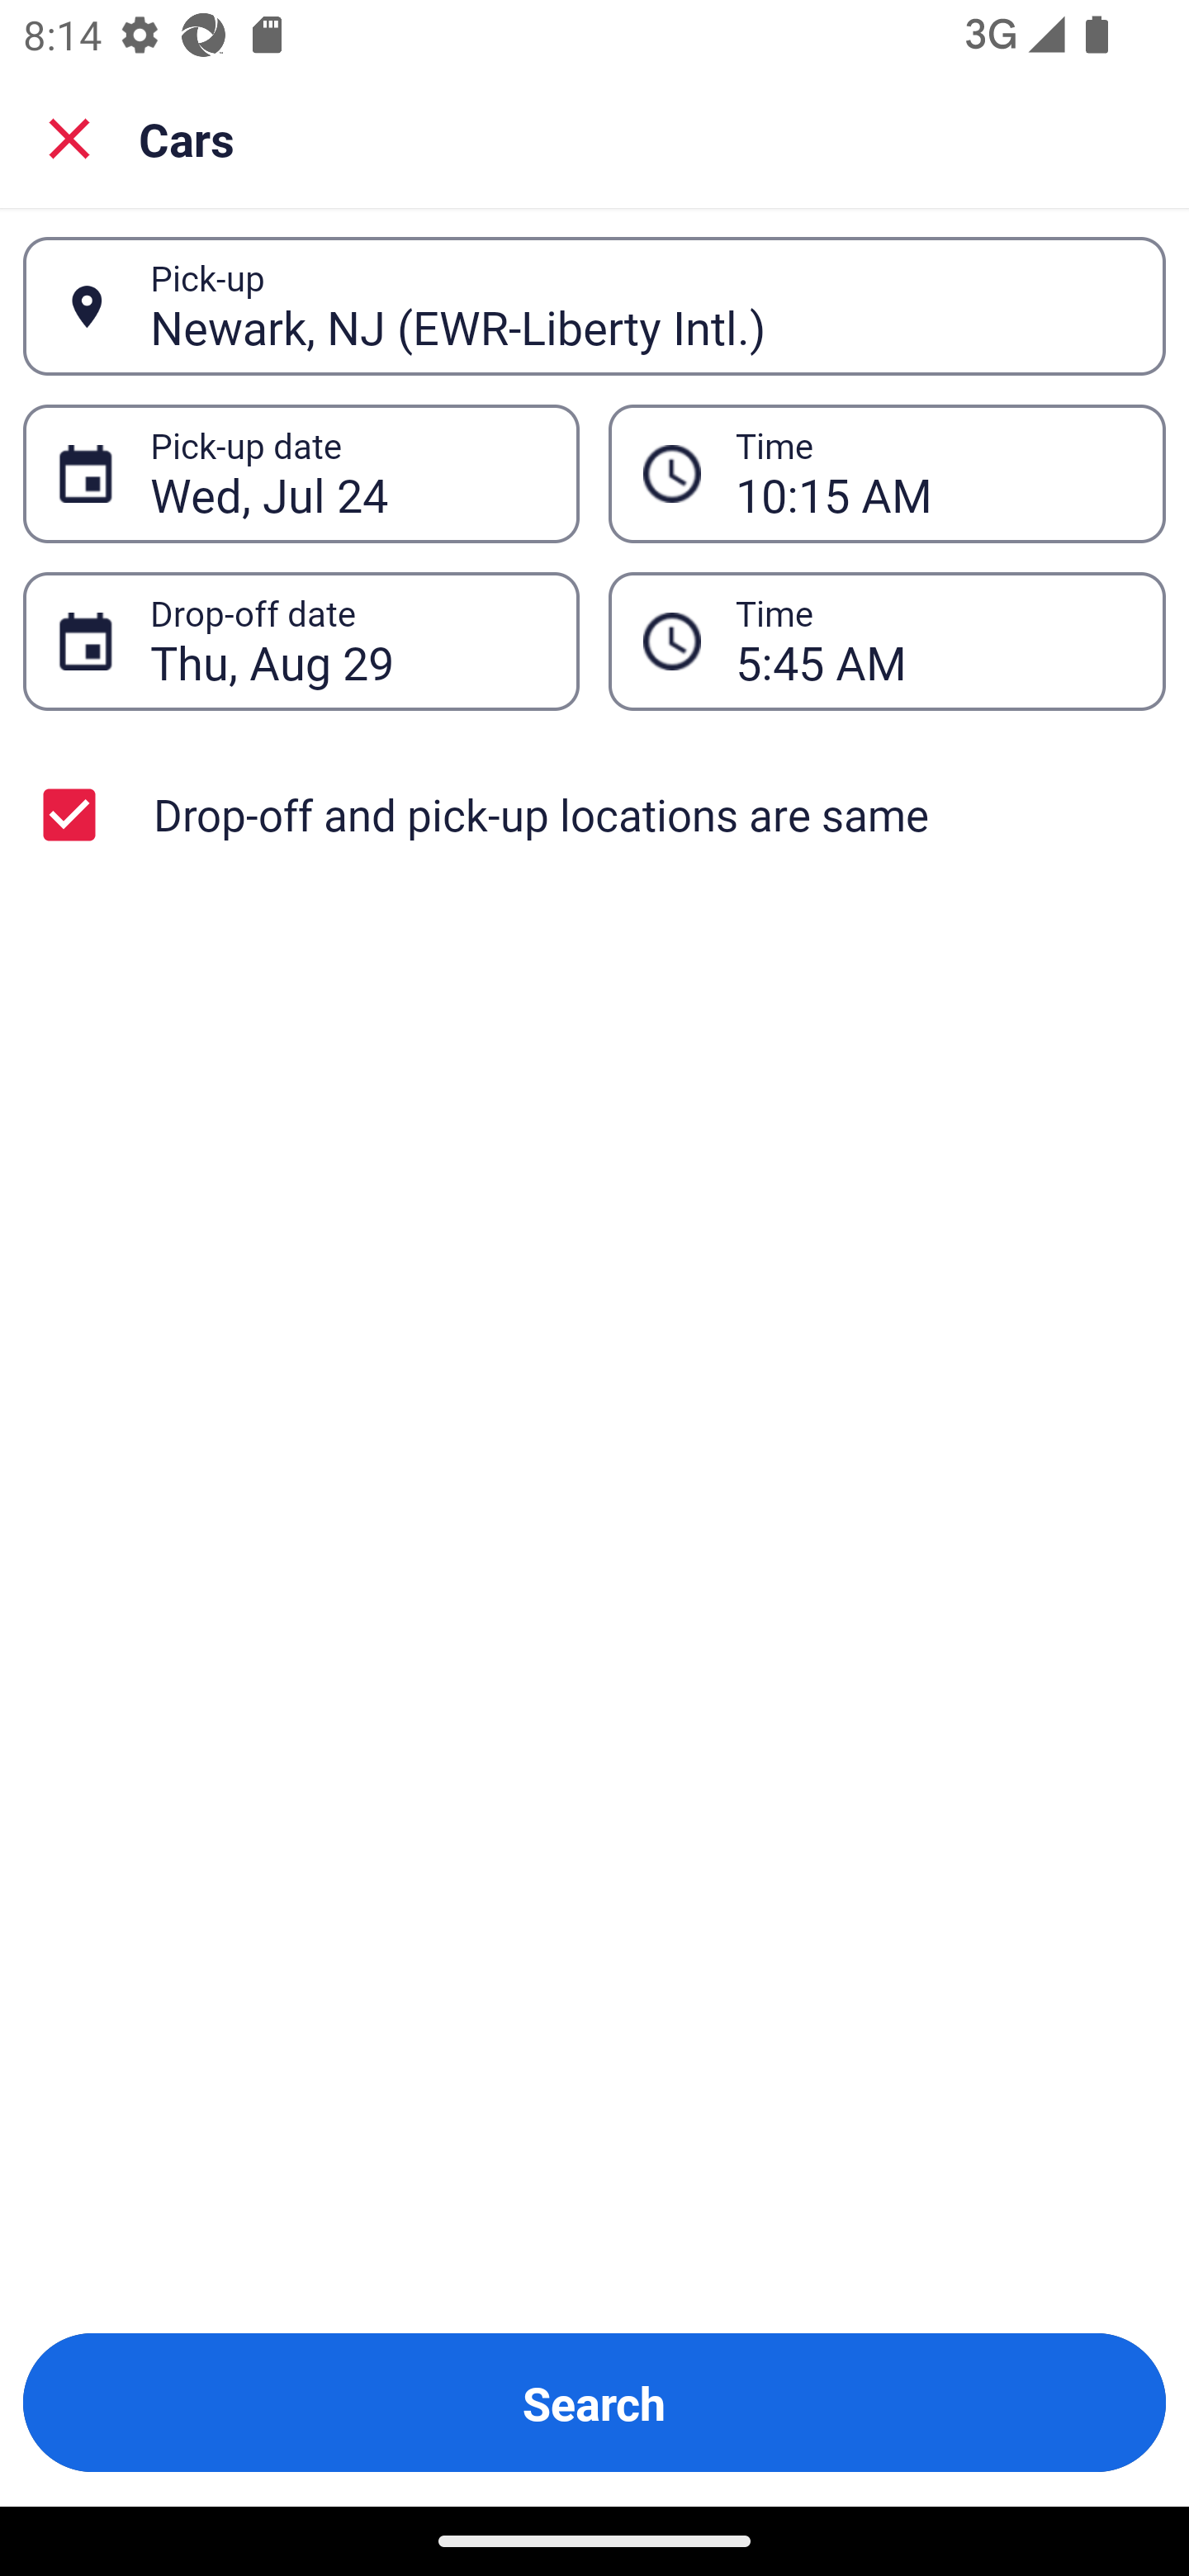 This screenshot has height=2576, width=1189. Describe the element at coordinates (69, 137) in the screenshot. I see `Close search screen` at that location.